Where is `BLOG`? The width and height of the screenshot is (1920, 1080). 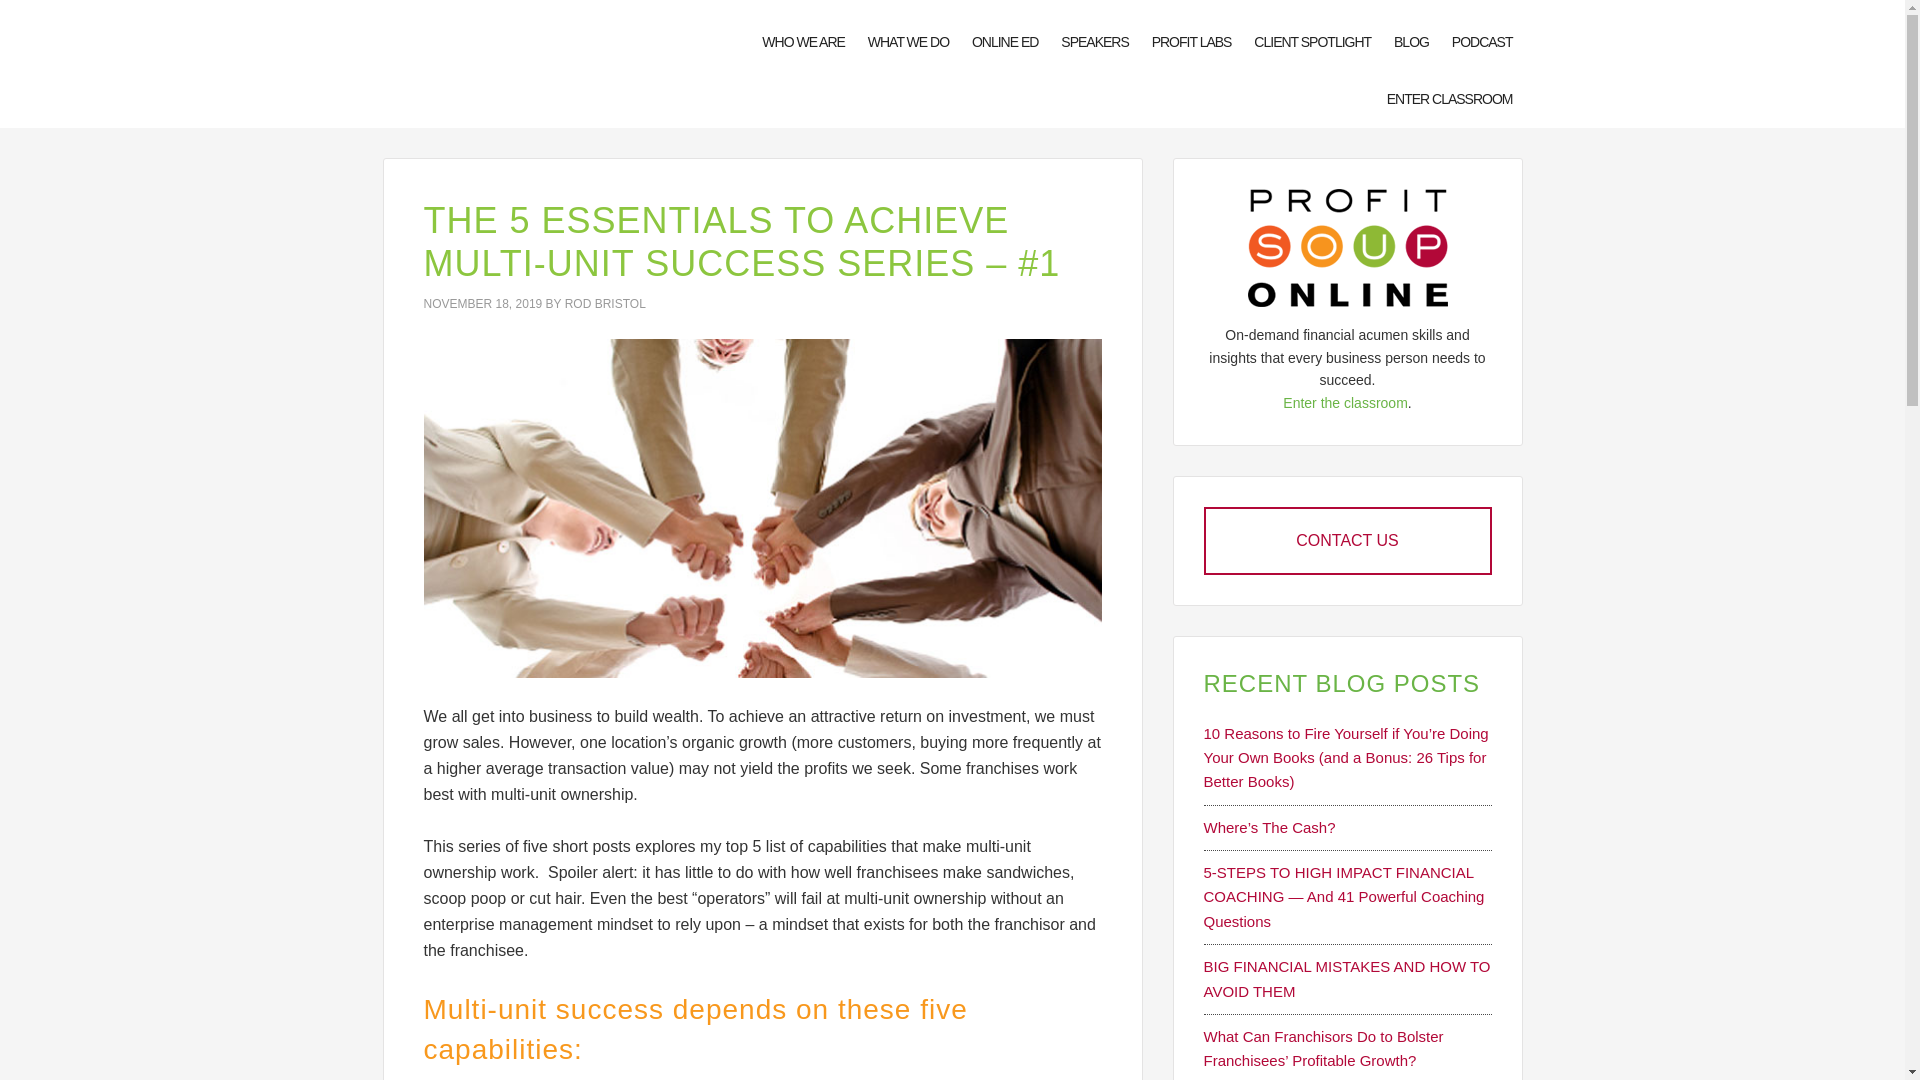 BLOG is located at coordinates (1411, 42).